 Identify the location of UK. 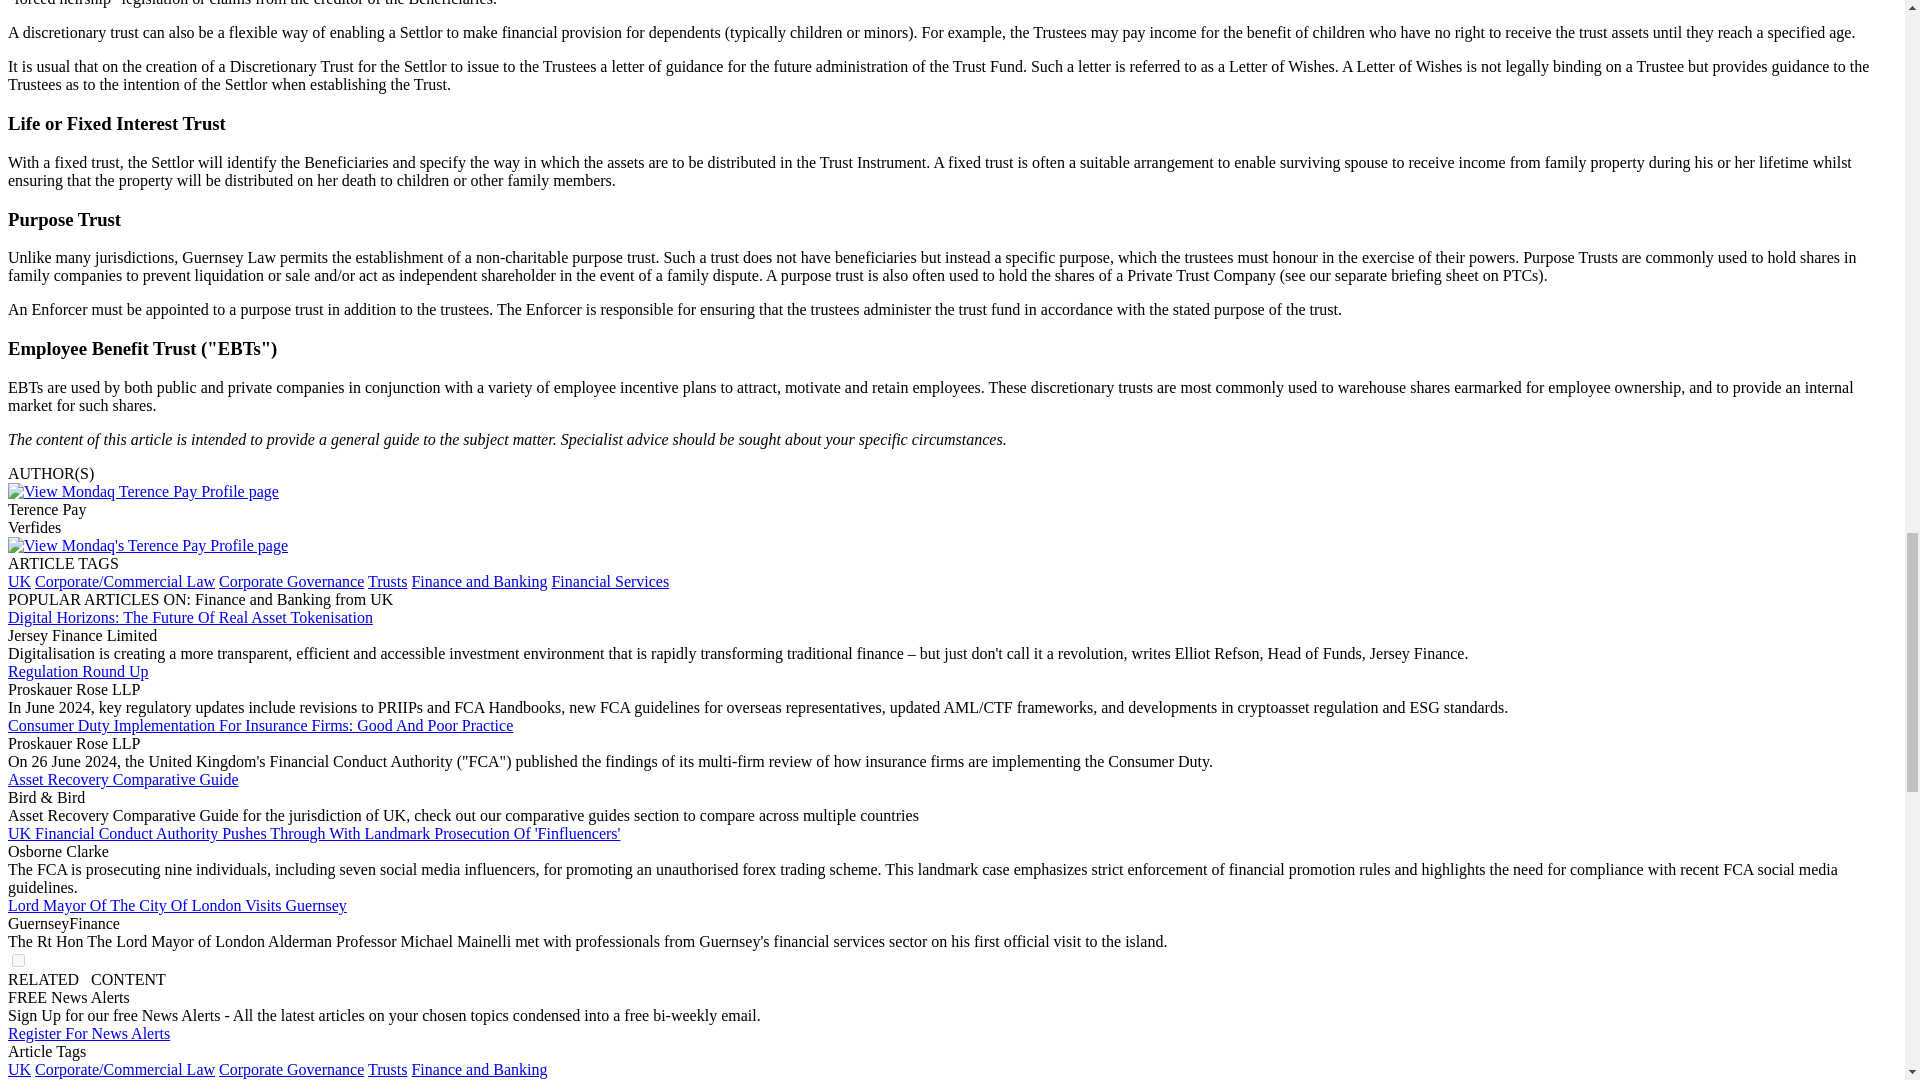
(18, 581).